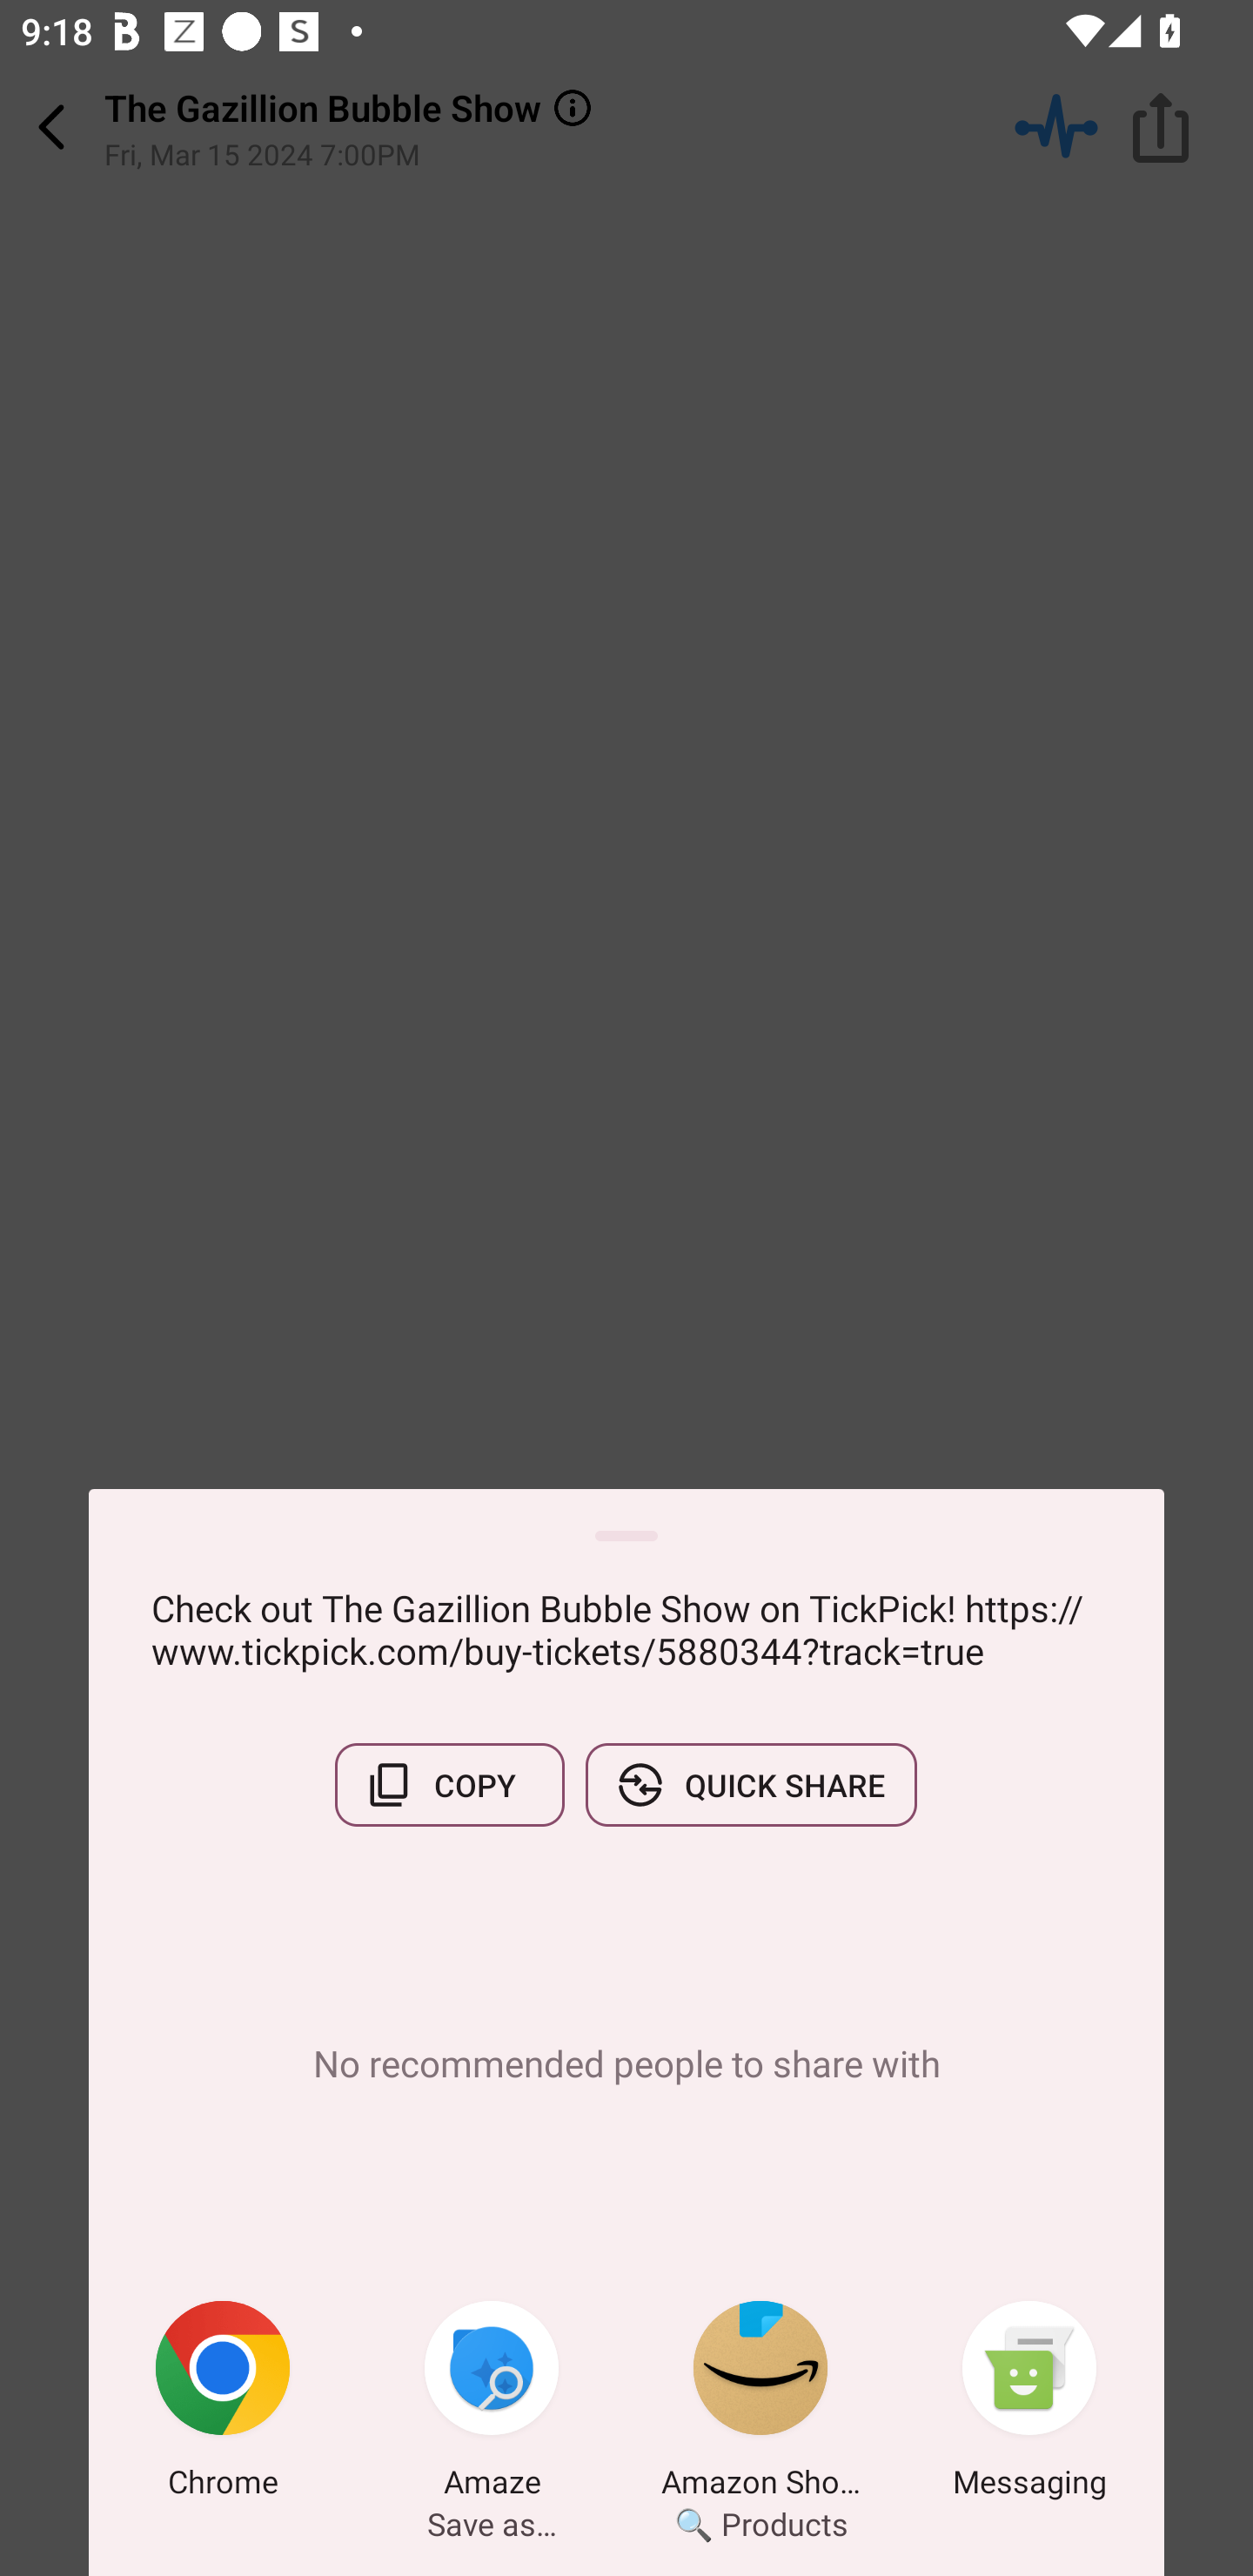 The width and height of the screenshot is (1253, 2576). What do you see at coordinates (1029, 2405) in the screenshot?
I see `Messaging` at bounding box center [1029, 2405].